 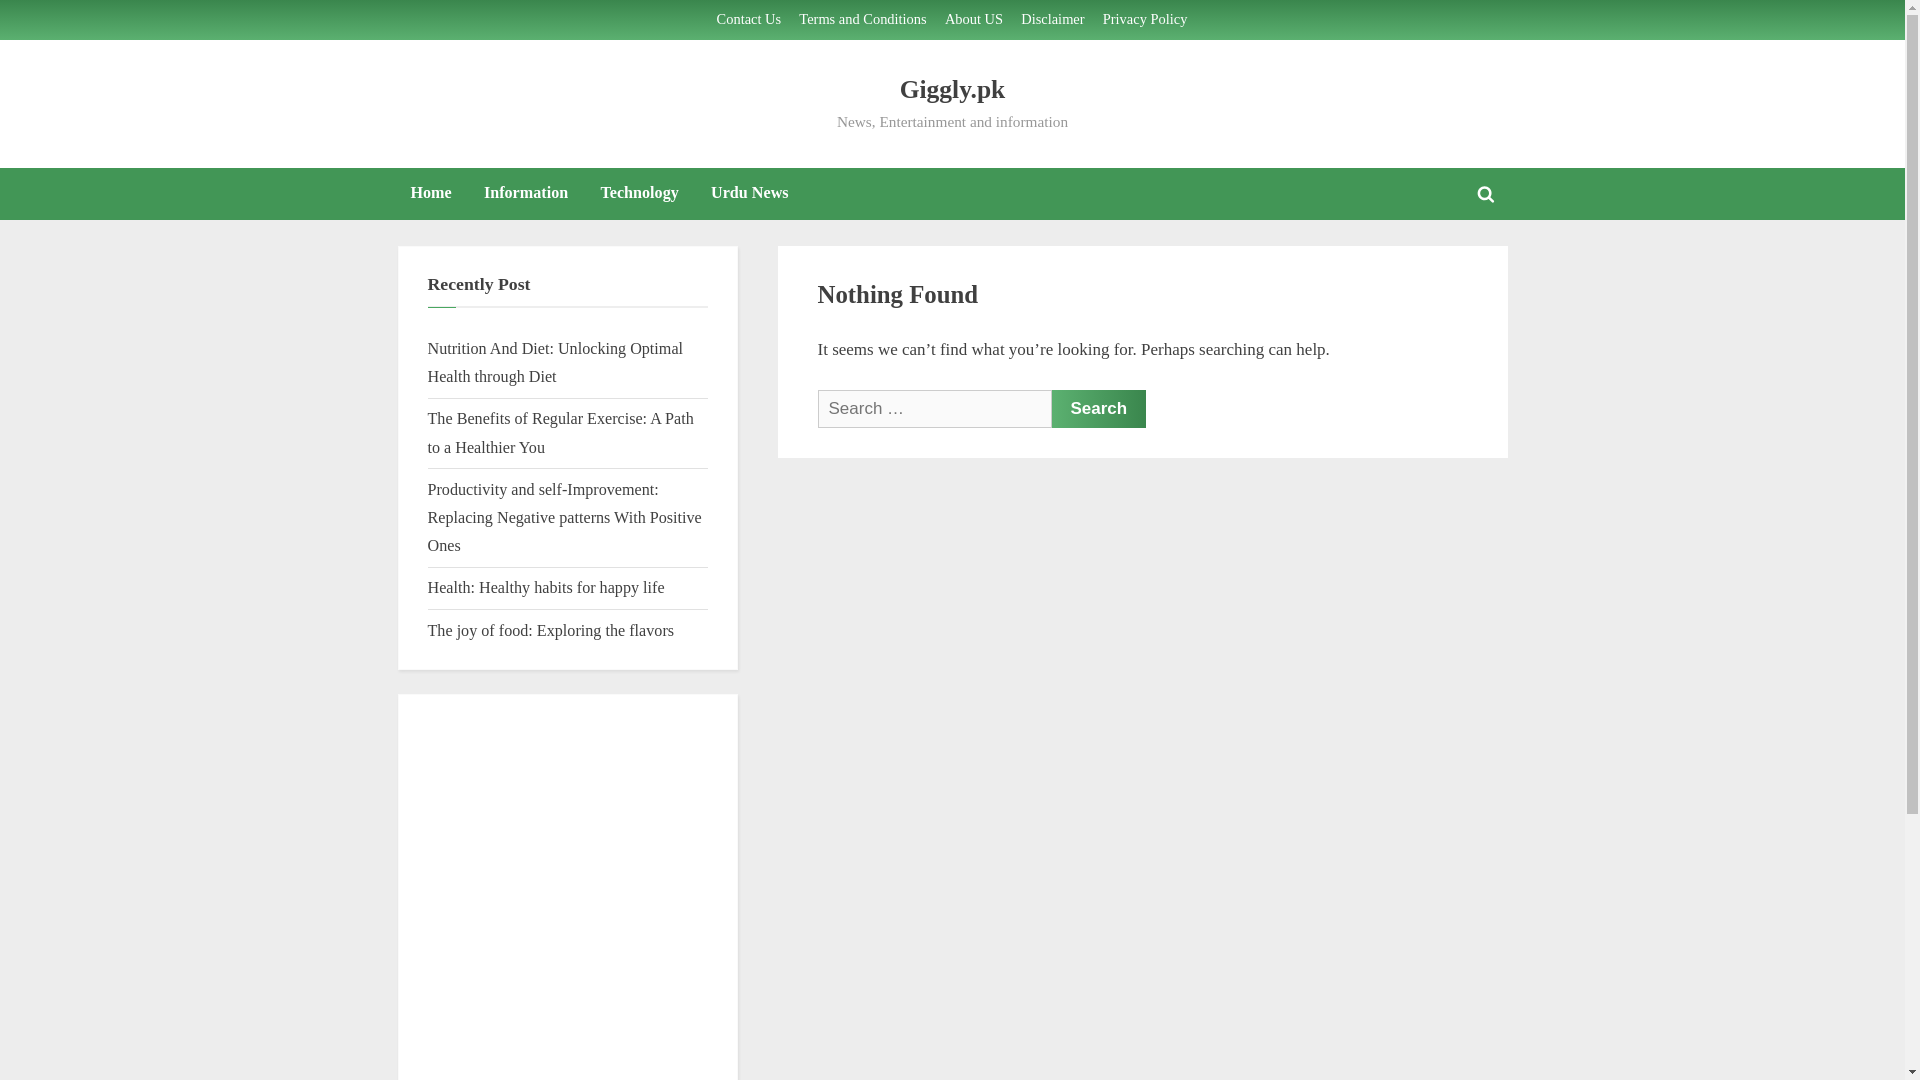 What do you see at coordinates (639, 194) in the screenshot?
I see `Technology` at bounding box center [639, 194].